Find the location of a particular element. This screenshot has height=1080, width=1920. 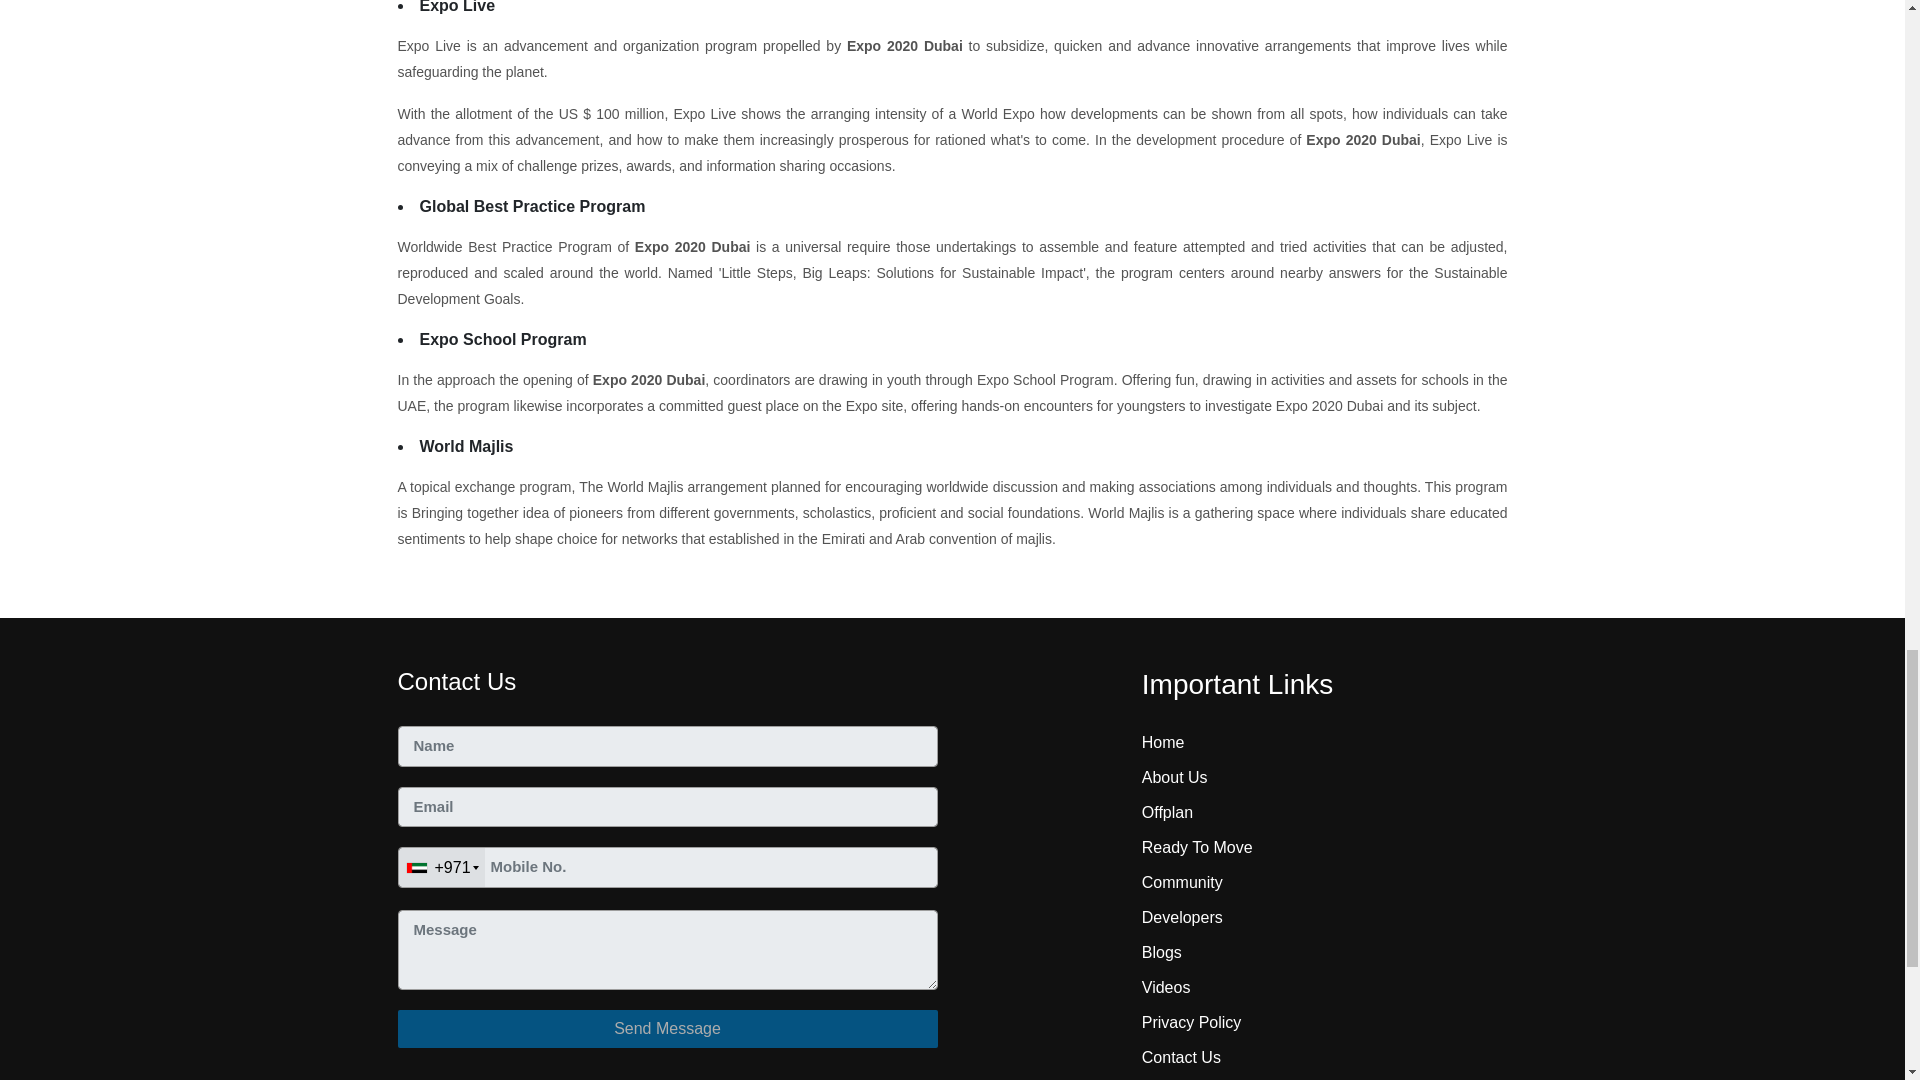

Videos is located at coordinates (1166, 986).